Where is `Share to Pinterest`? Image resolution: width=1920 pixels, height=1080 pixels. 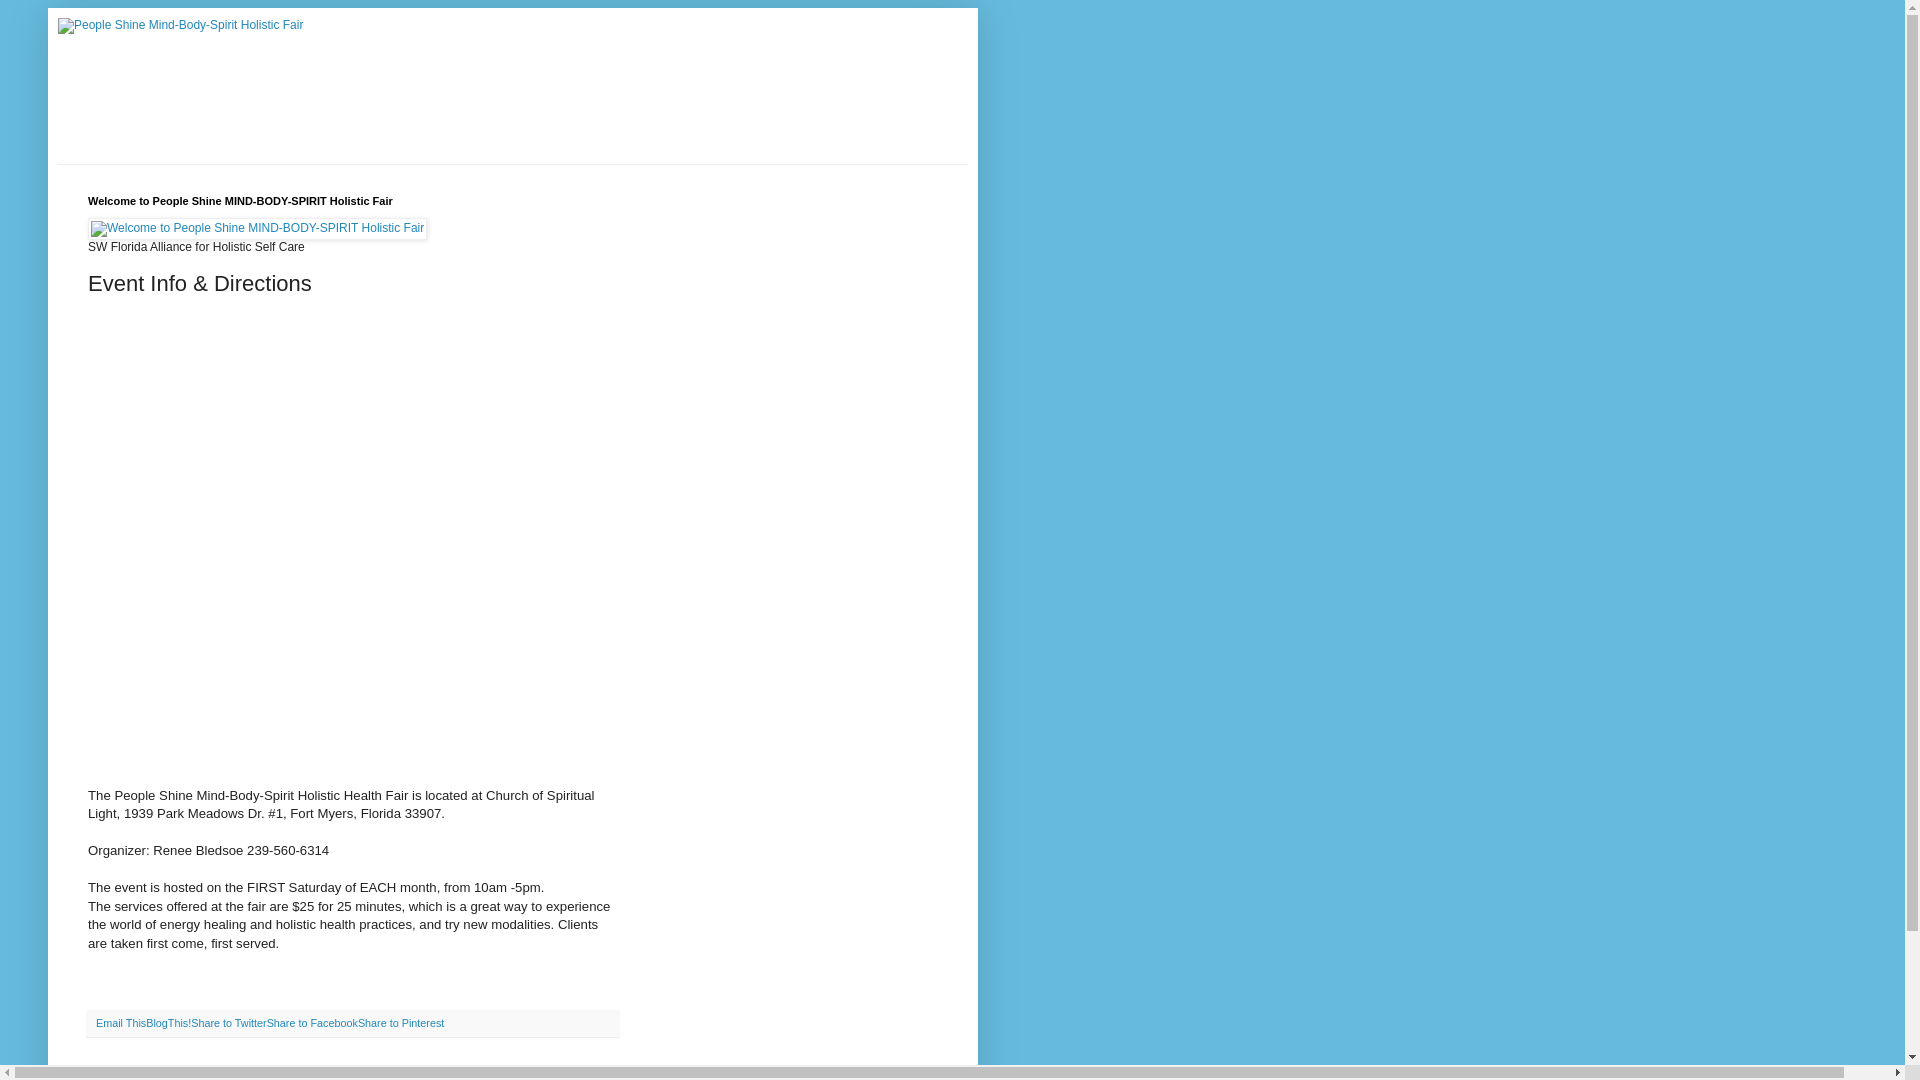 Share to Pinterest is located at coordinates (400, 1023).